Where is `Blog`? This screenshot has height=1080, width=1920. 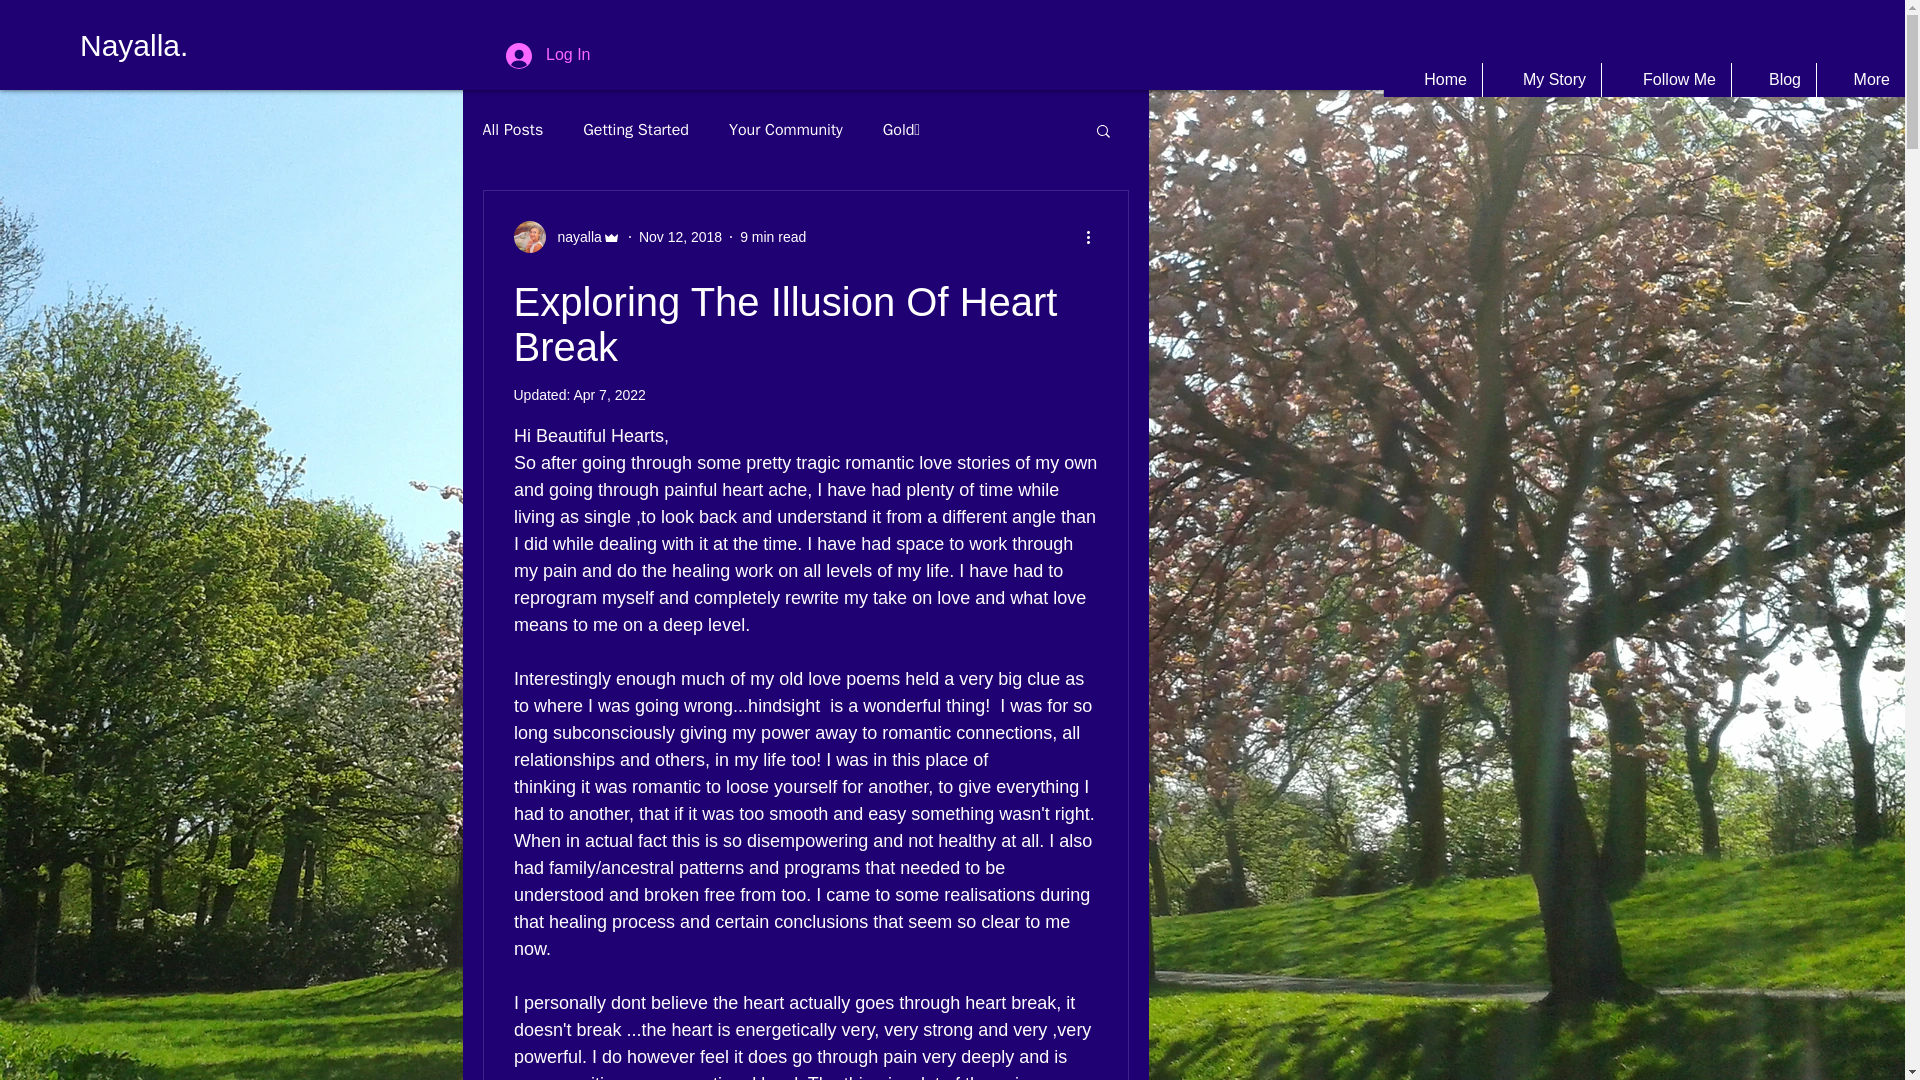 Blog is located at coordinates (1774, 80).